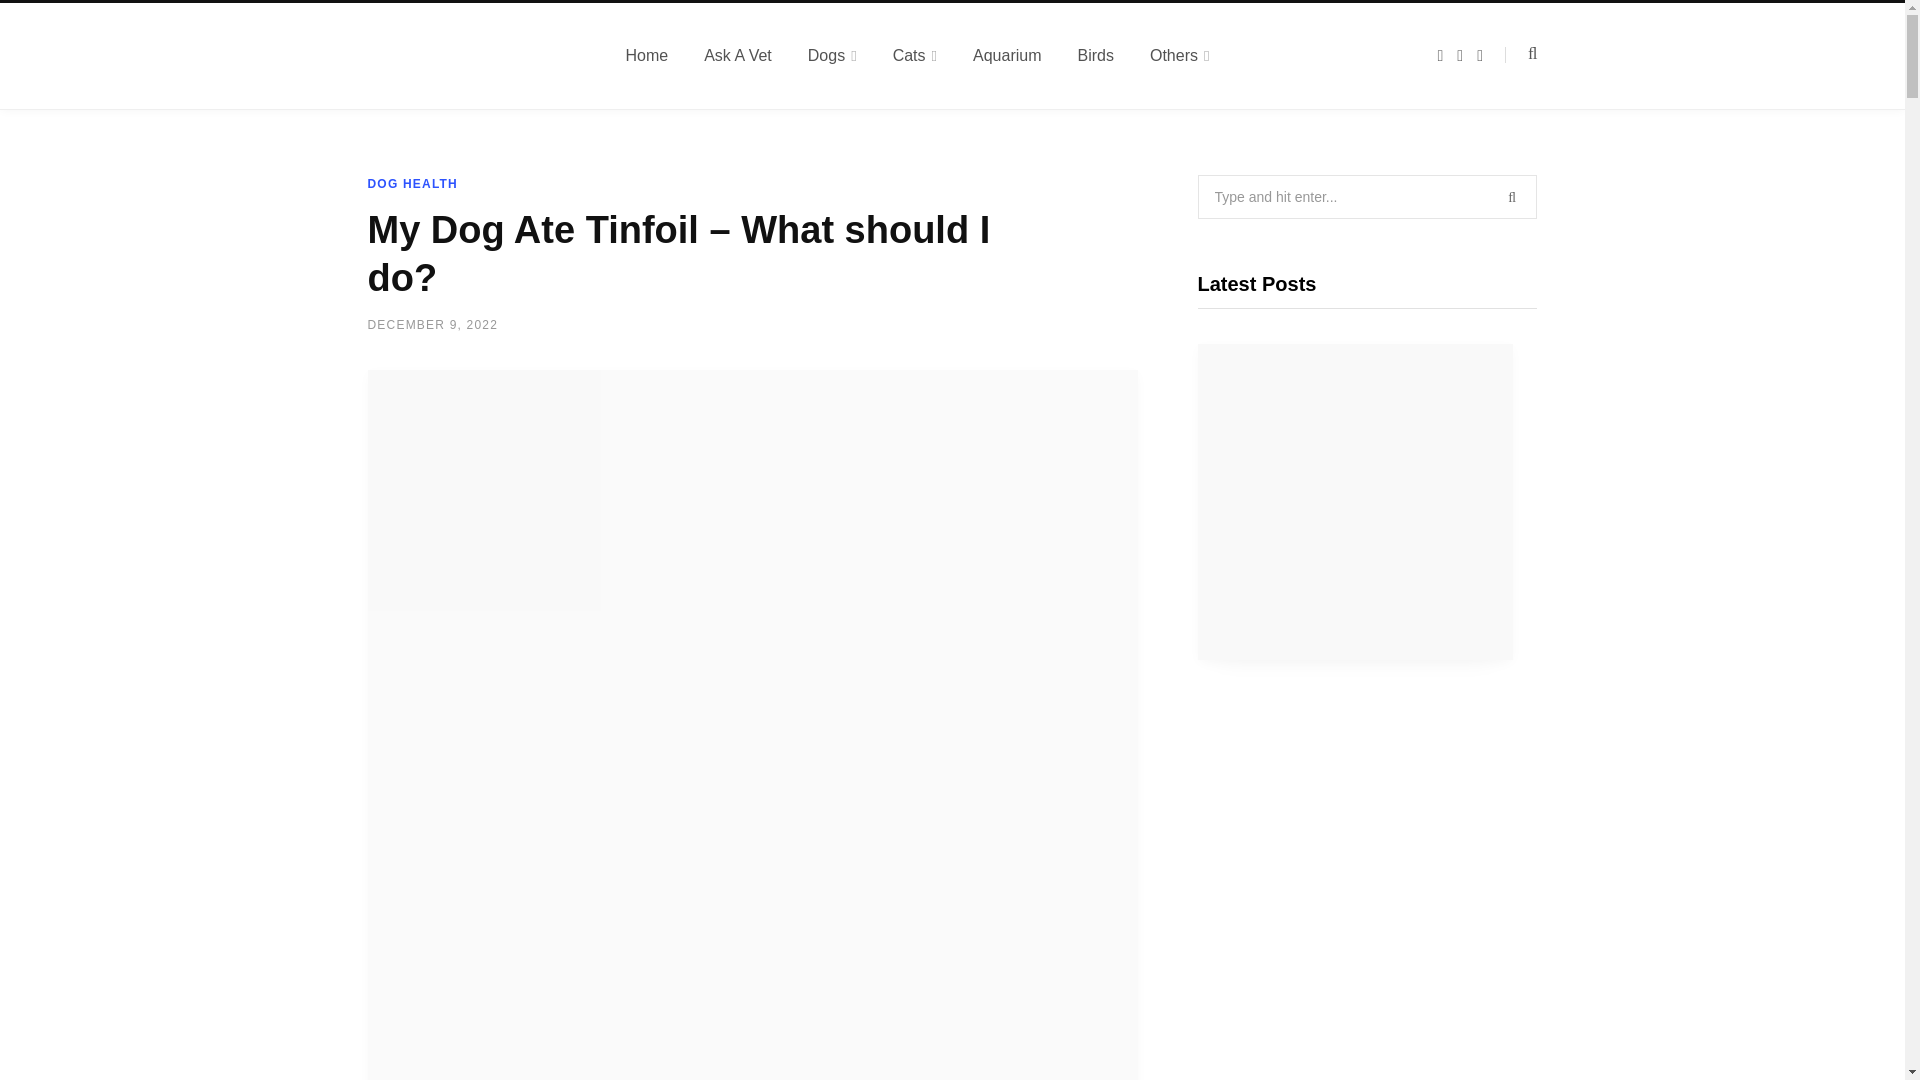 This screenshot has width=1920, height=1080. Describe the element at coordinates (832, 55) in the screenshot. I see `Dogs` at that location.